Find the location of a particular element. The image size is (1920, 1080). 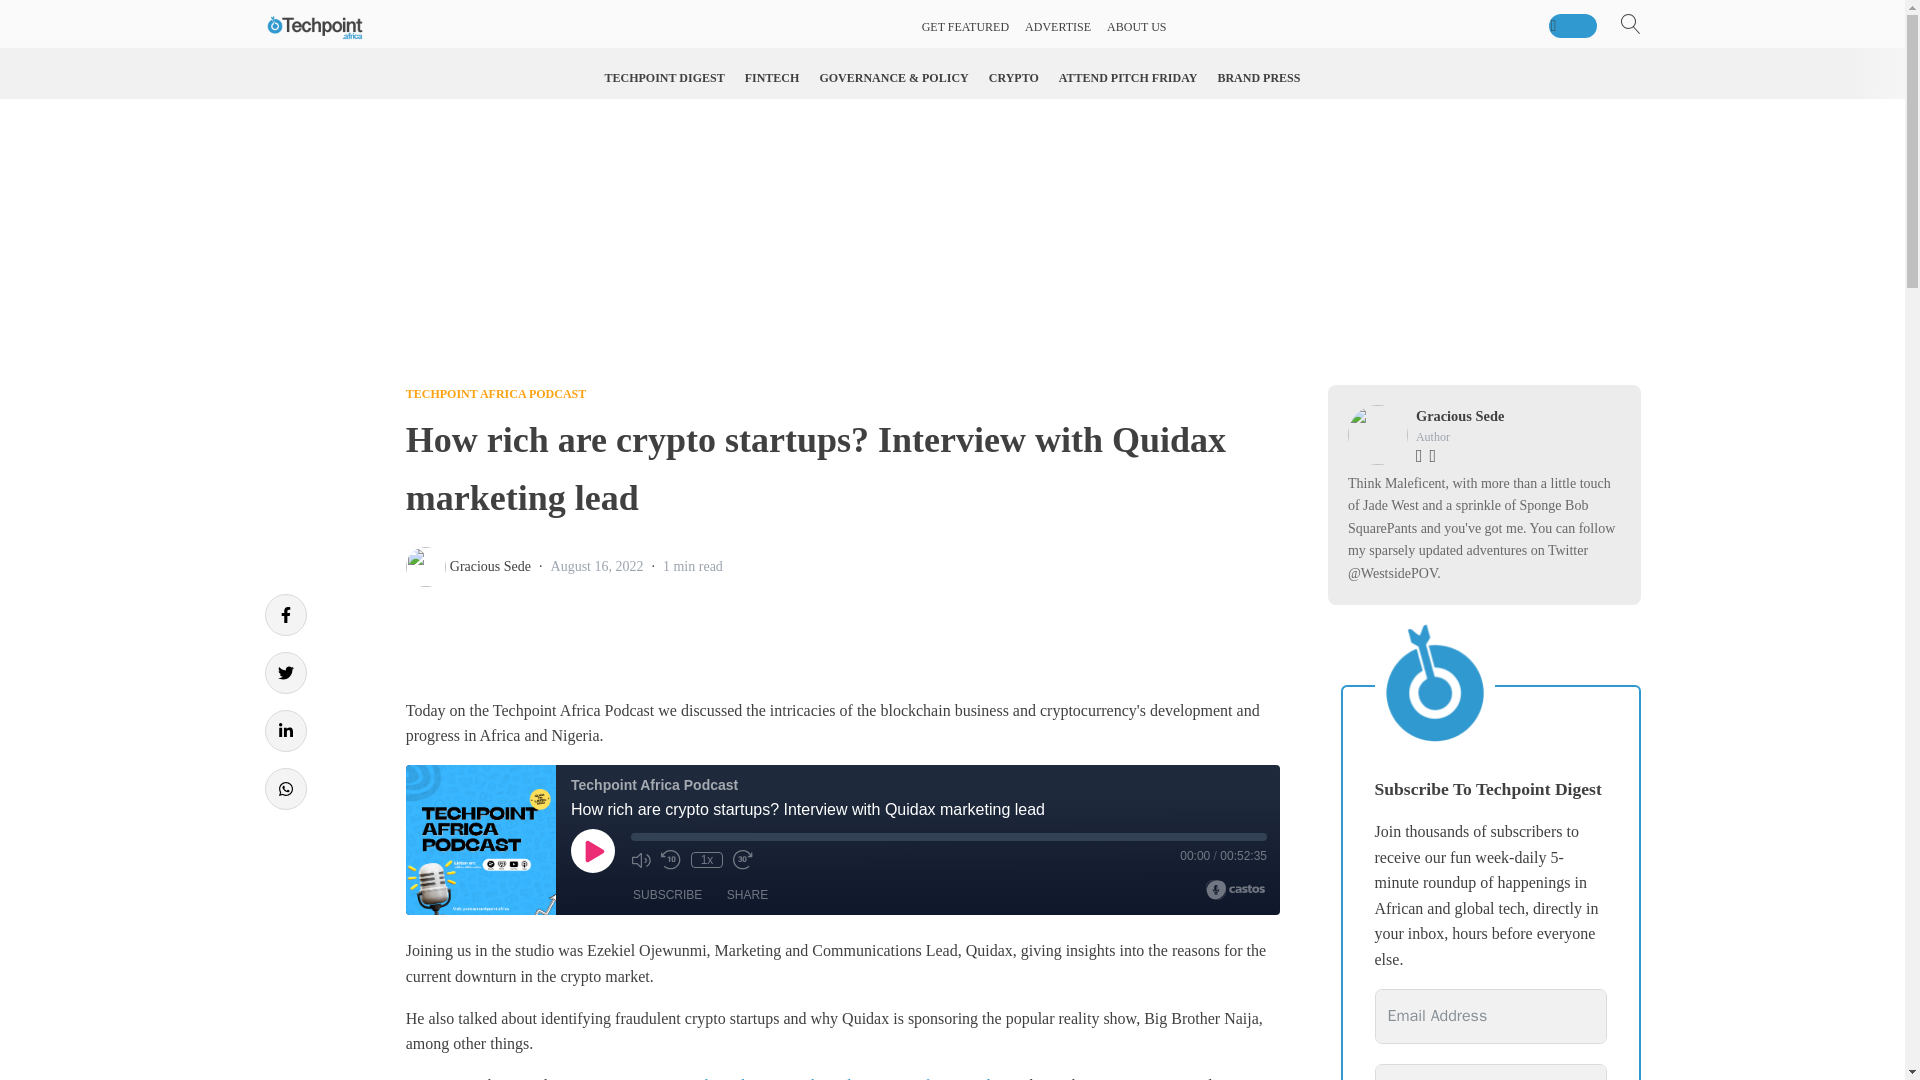

TECHPOINT AFRICA PODCAST is located at coordinates (495, 393).